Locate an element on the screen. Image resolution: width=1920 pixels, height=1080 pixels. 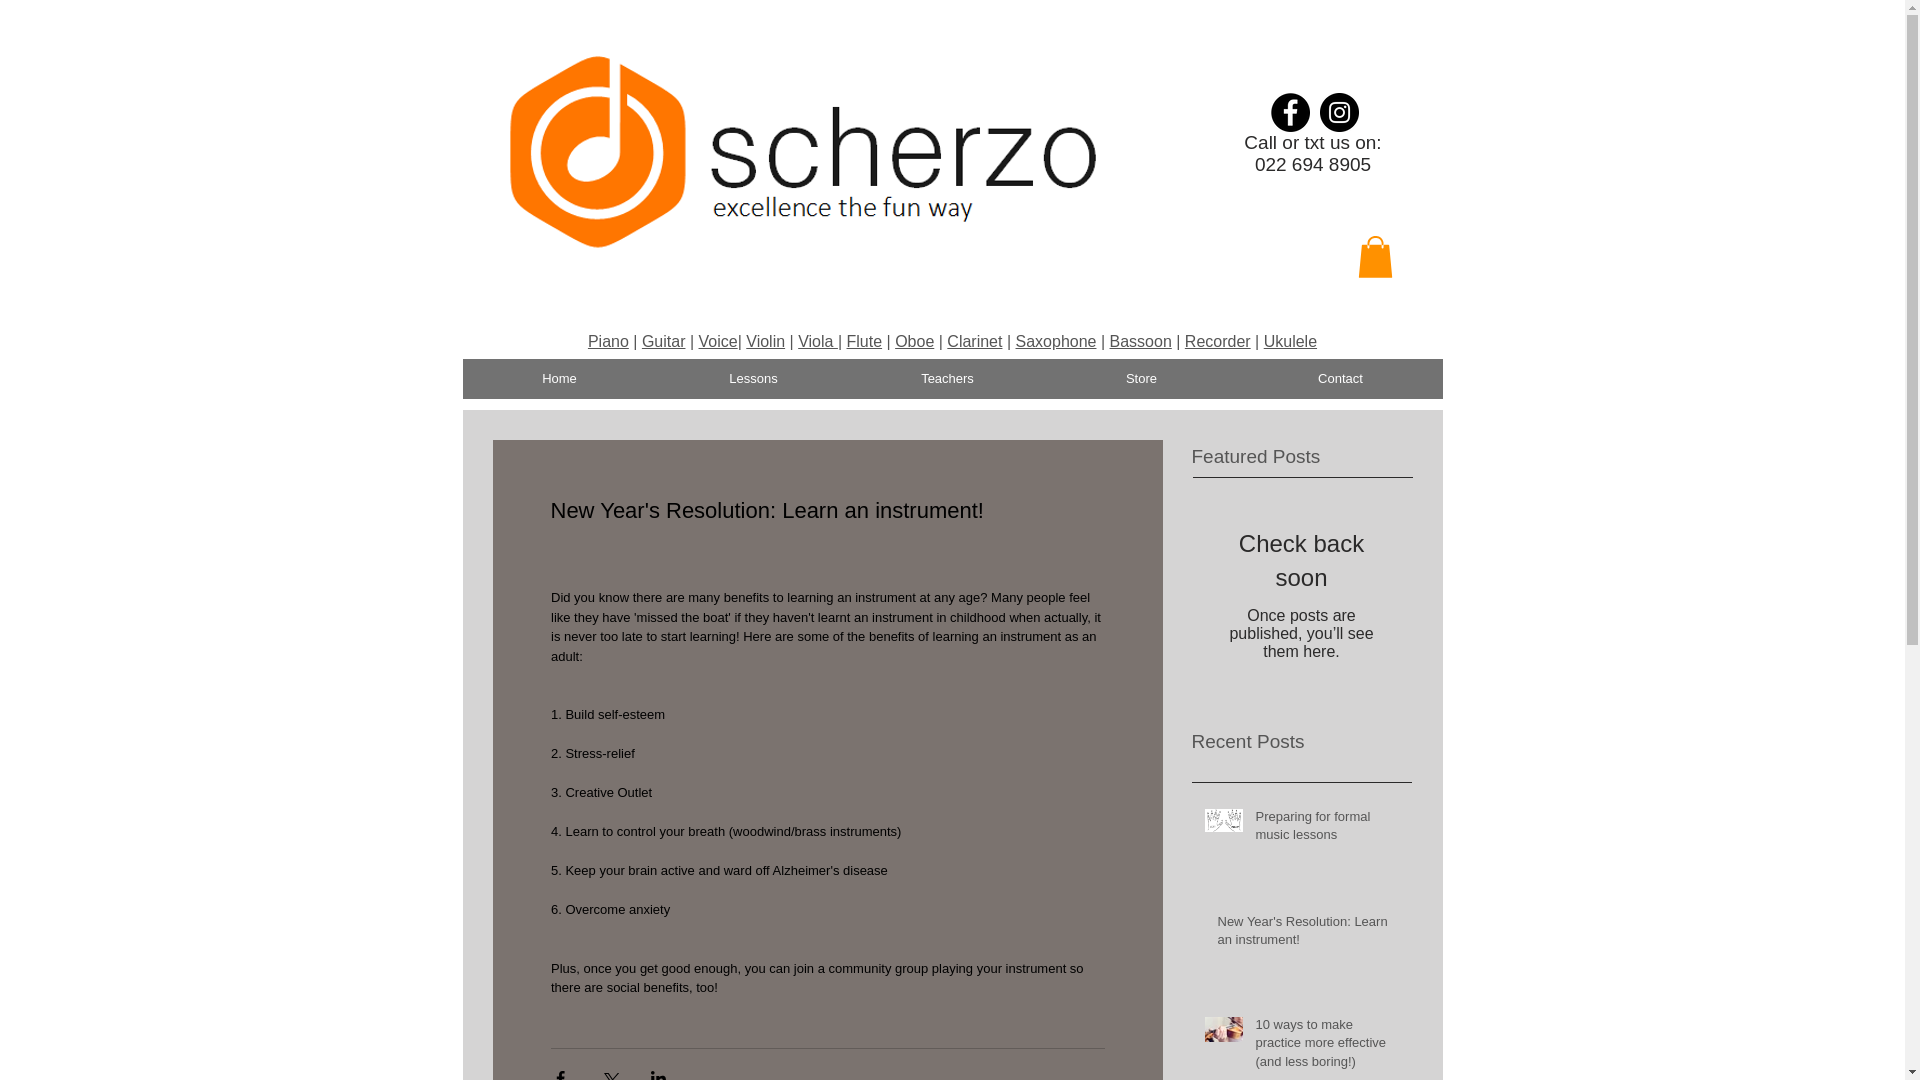
Guitar is located at coordinates (663, 340).